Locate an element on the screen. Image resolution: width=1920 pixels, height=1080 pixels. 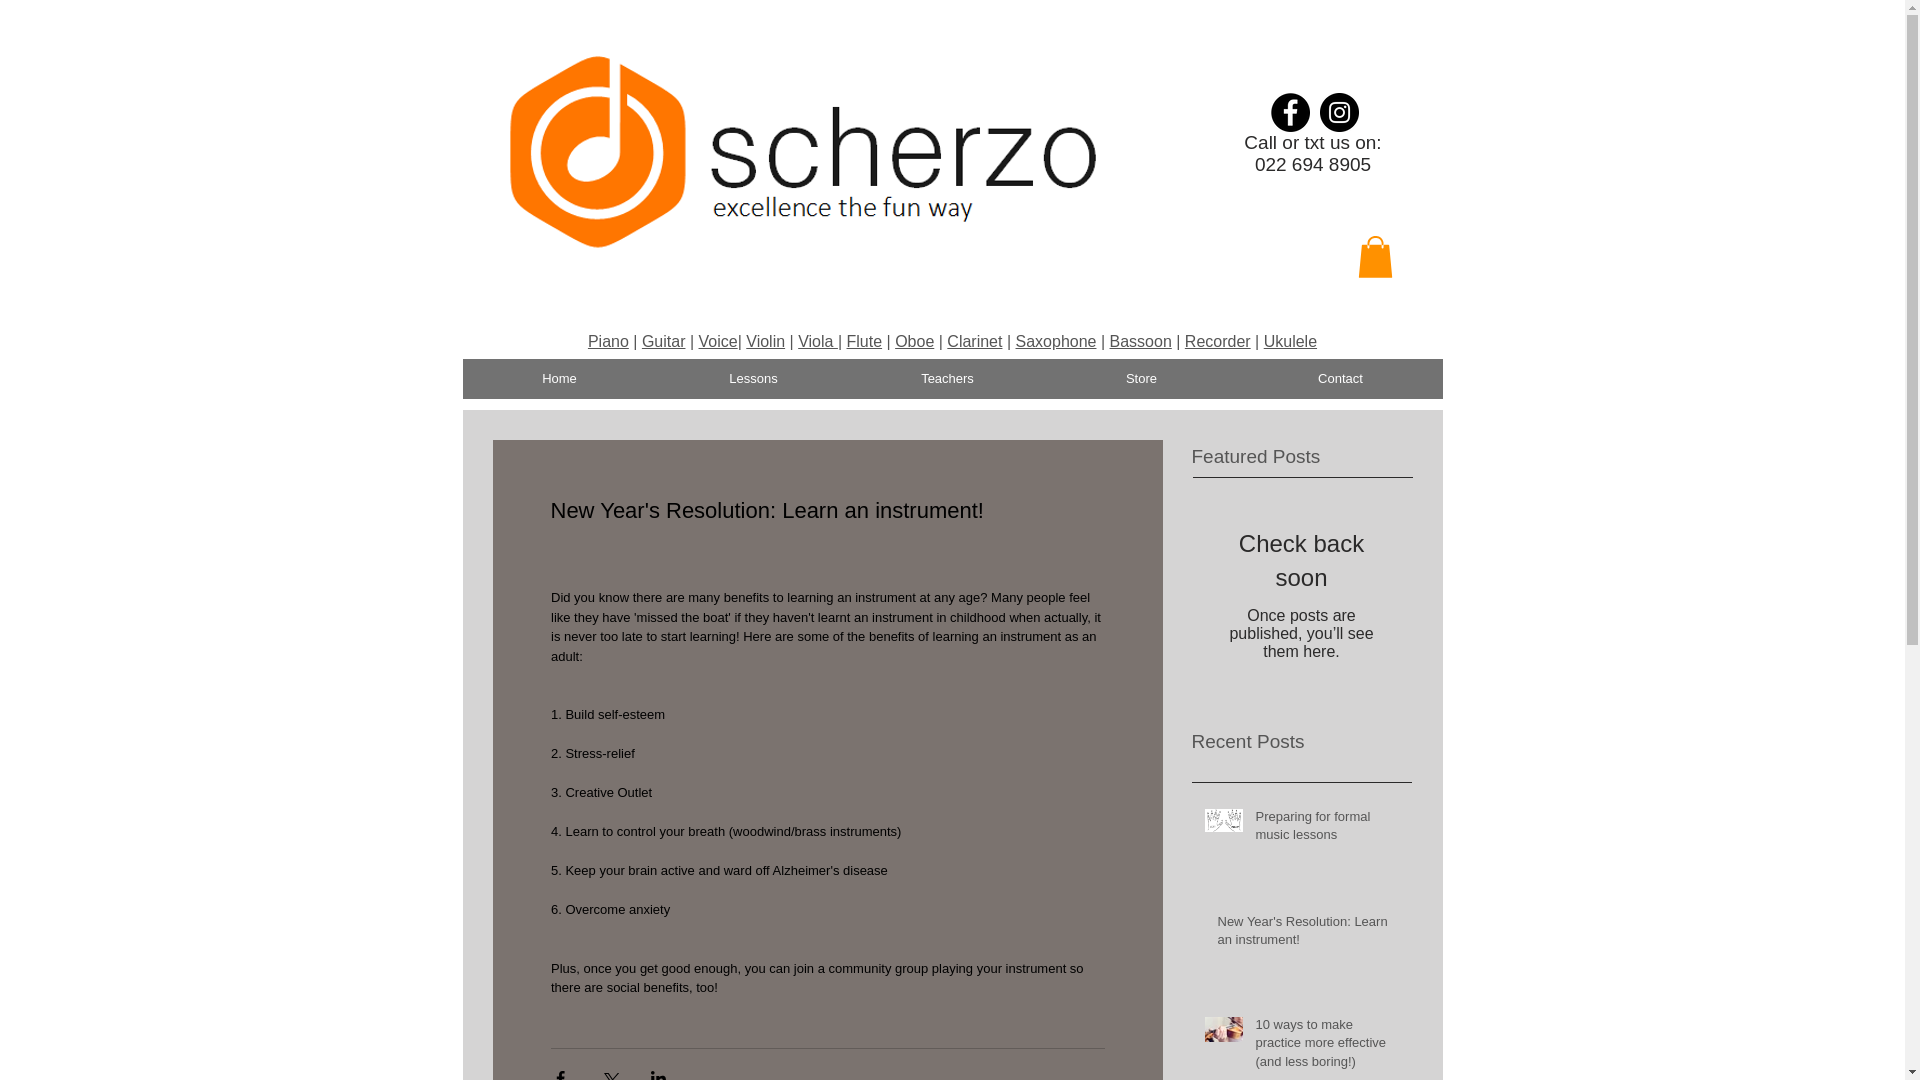
Guitar is located at coordinates (663, 340).